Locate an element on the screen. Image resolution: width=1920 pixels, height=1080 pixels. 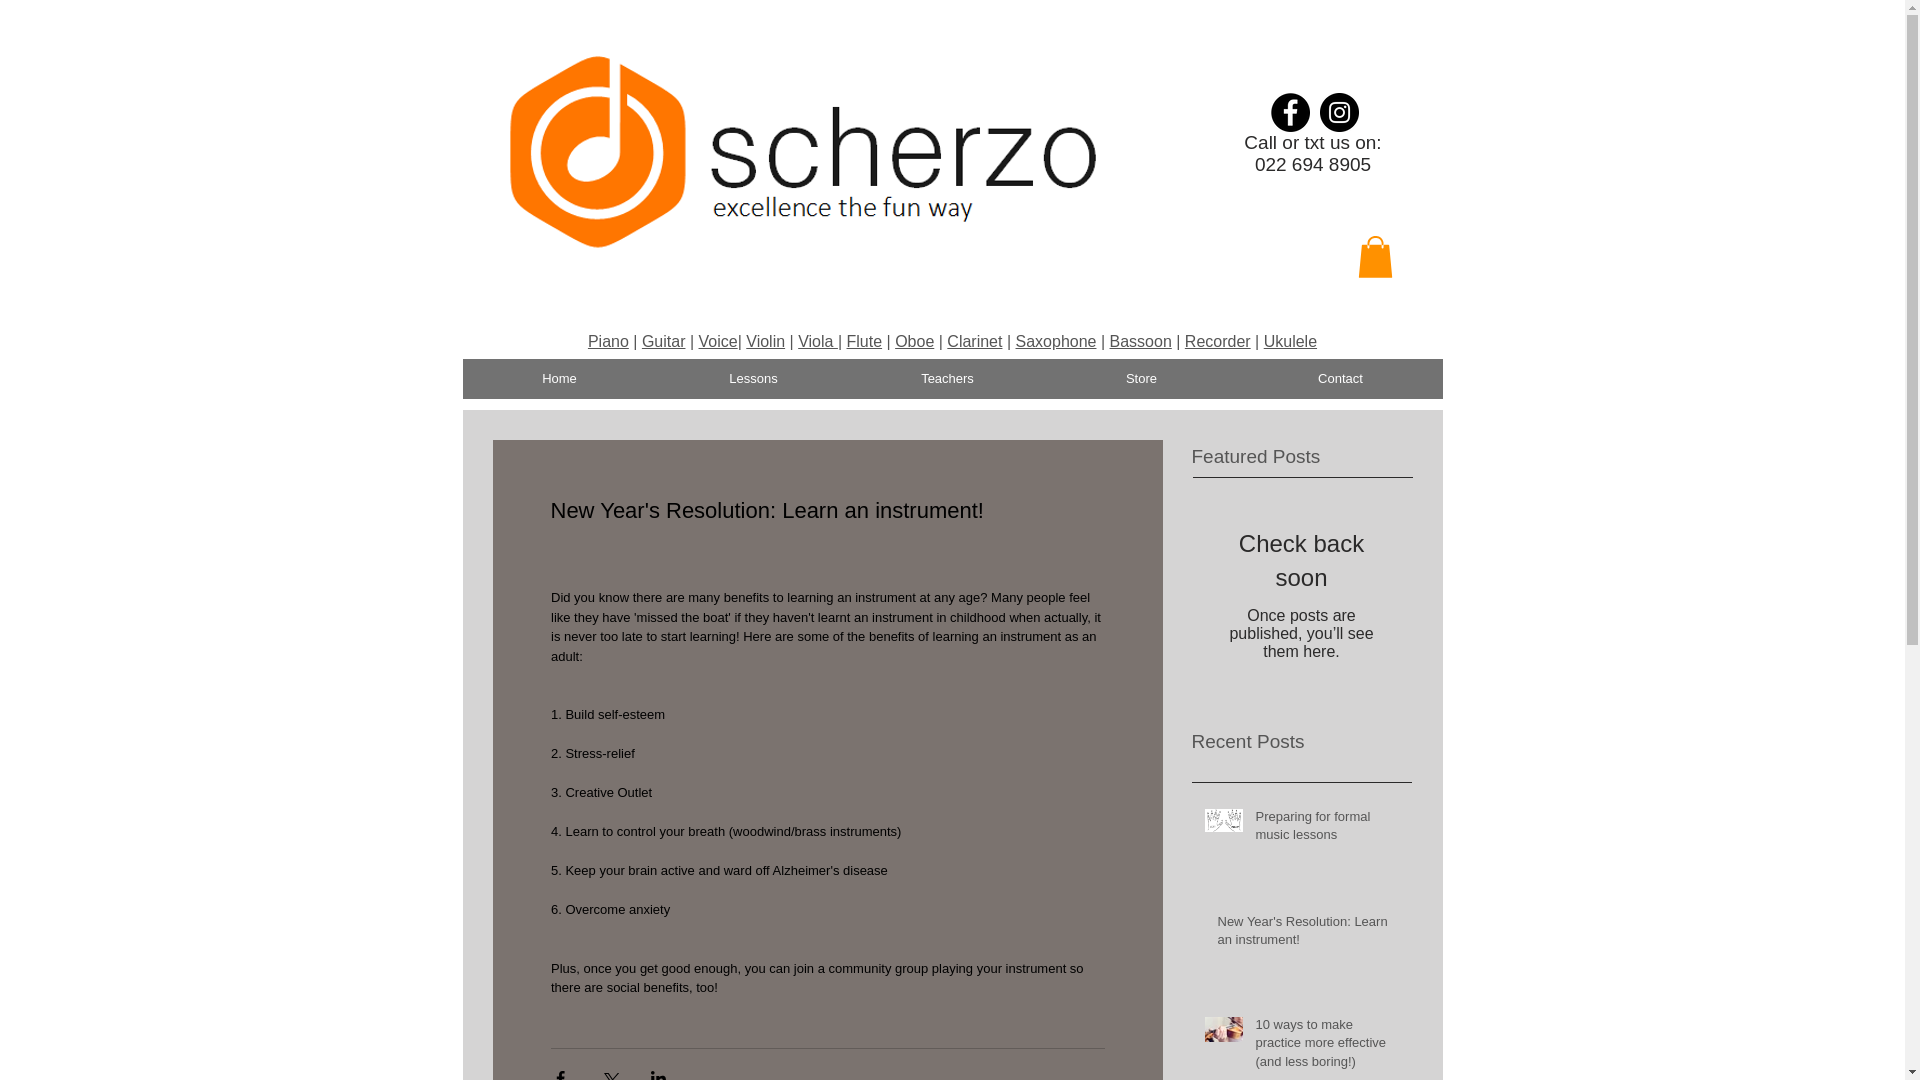
Guitar is located at coordinates (663, 340).